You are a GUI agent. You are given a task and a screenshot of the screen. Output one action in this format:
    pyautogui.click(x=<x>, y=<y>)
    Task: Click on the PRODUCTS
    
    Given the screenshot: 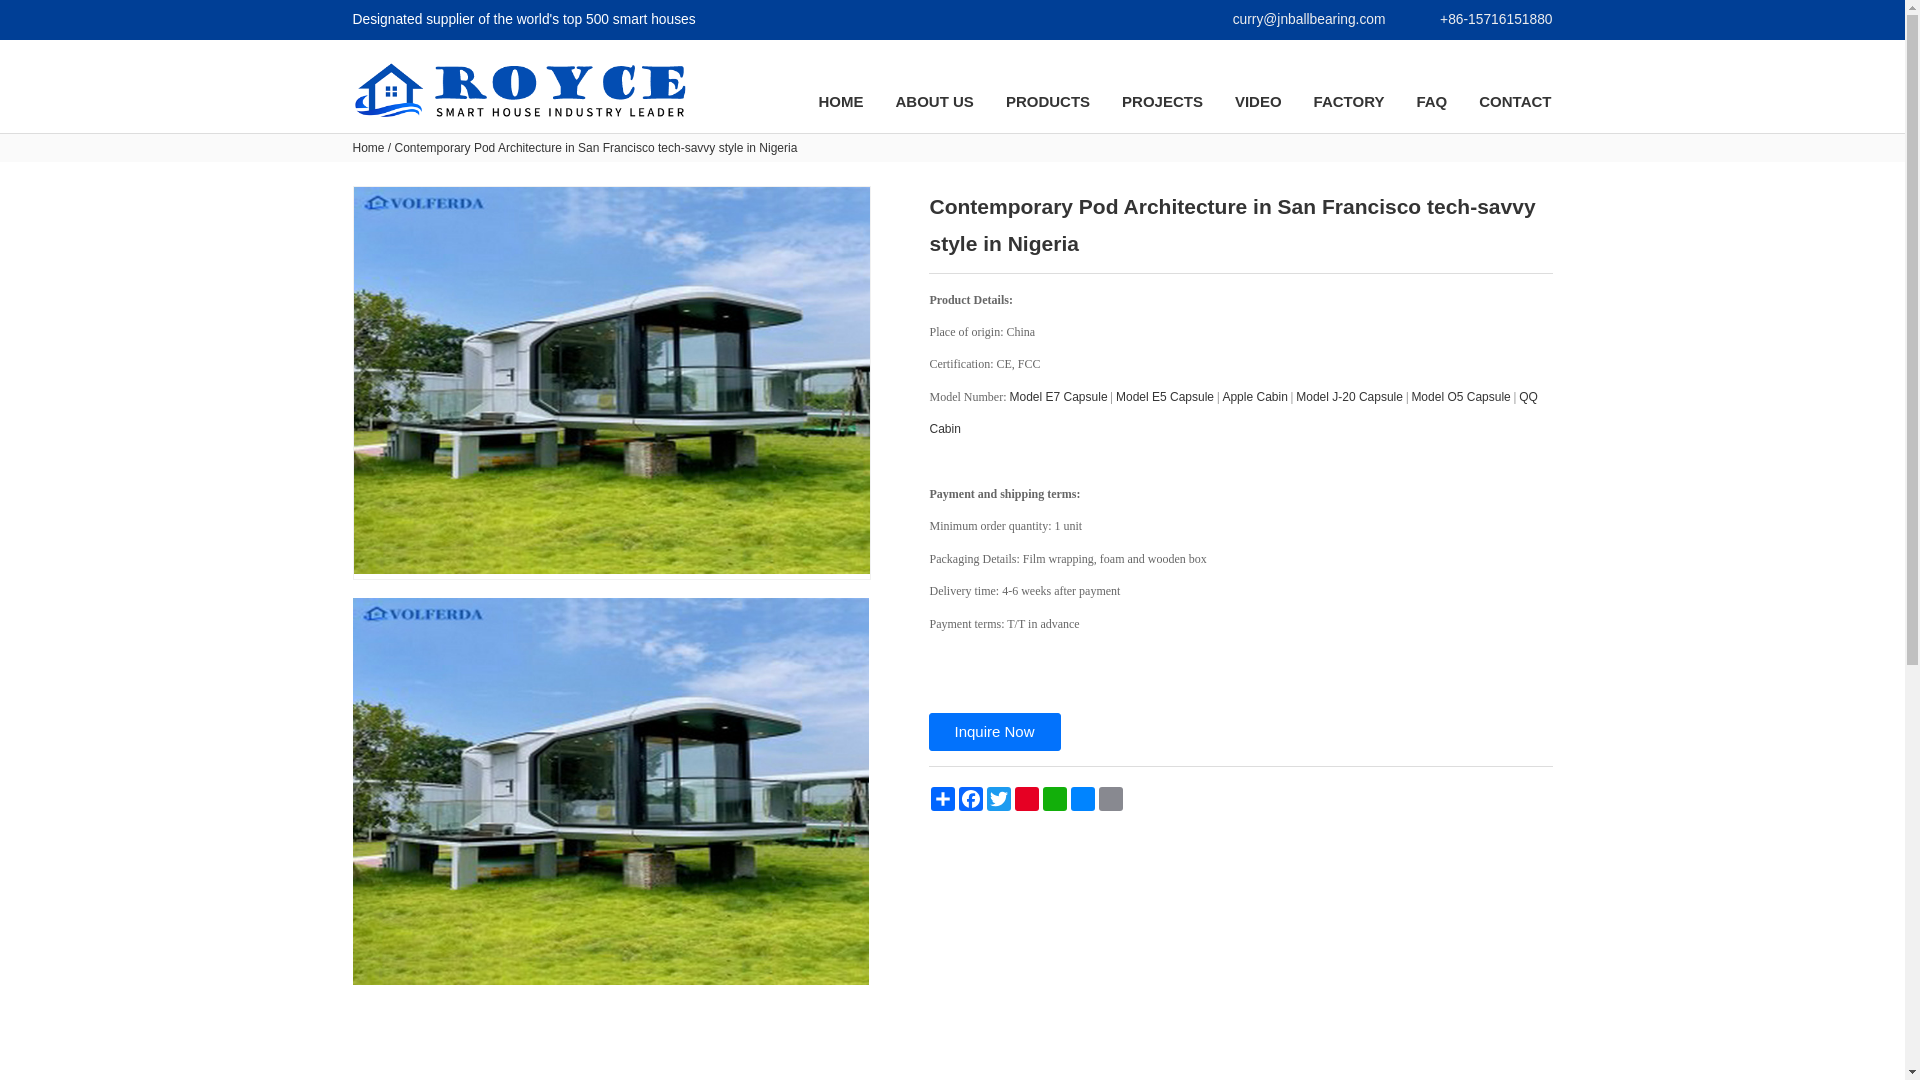 What is the action you would take?
    pyautogui.click(x=1047, y=101)
    